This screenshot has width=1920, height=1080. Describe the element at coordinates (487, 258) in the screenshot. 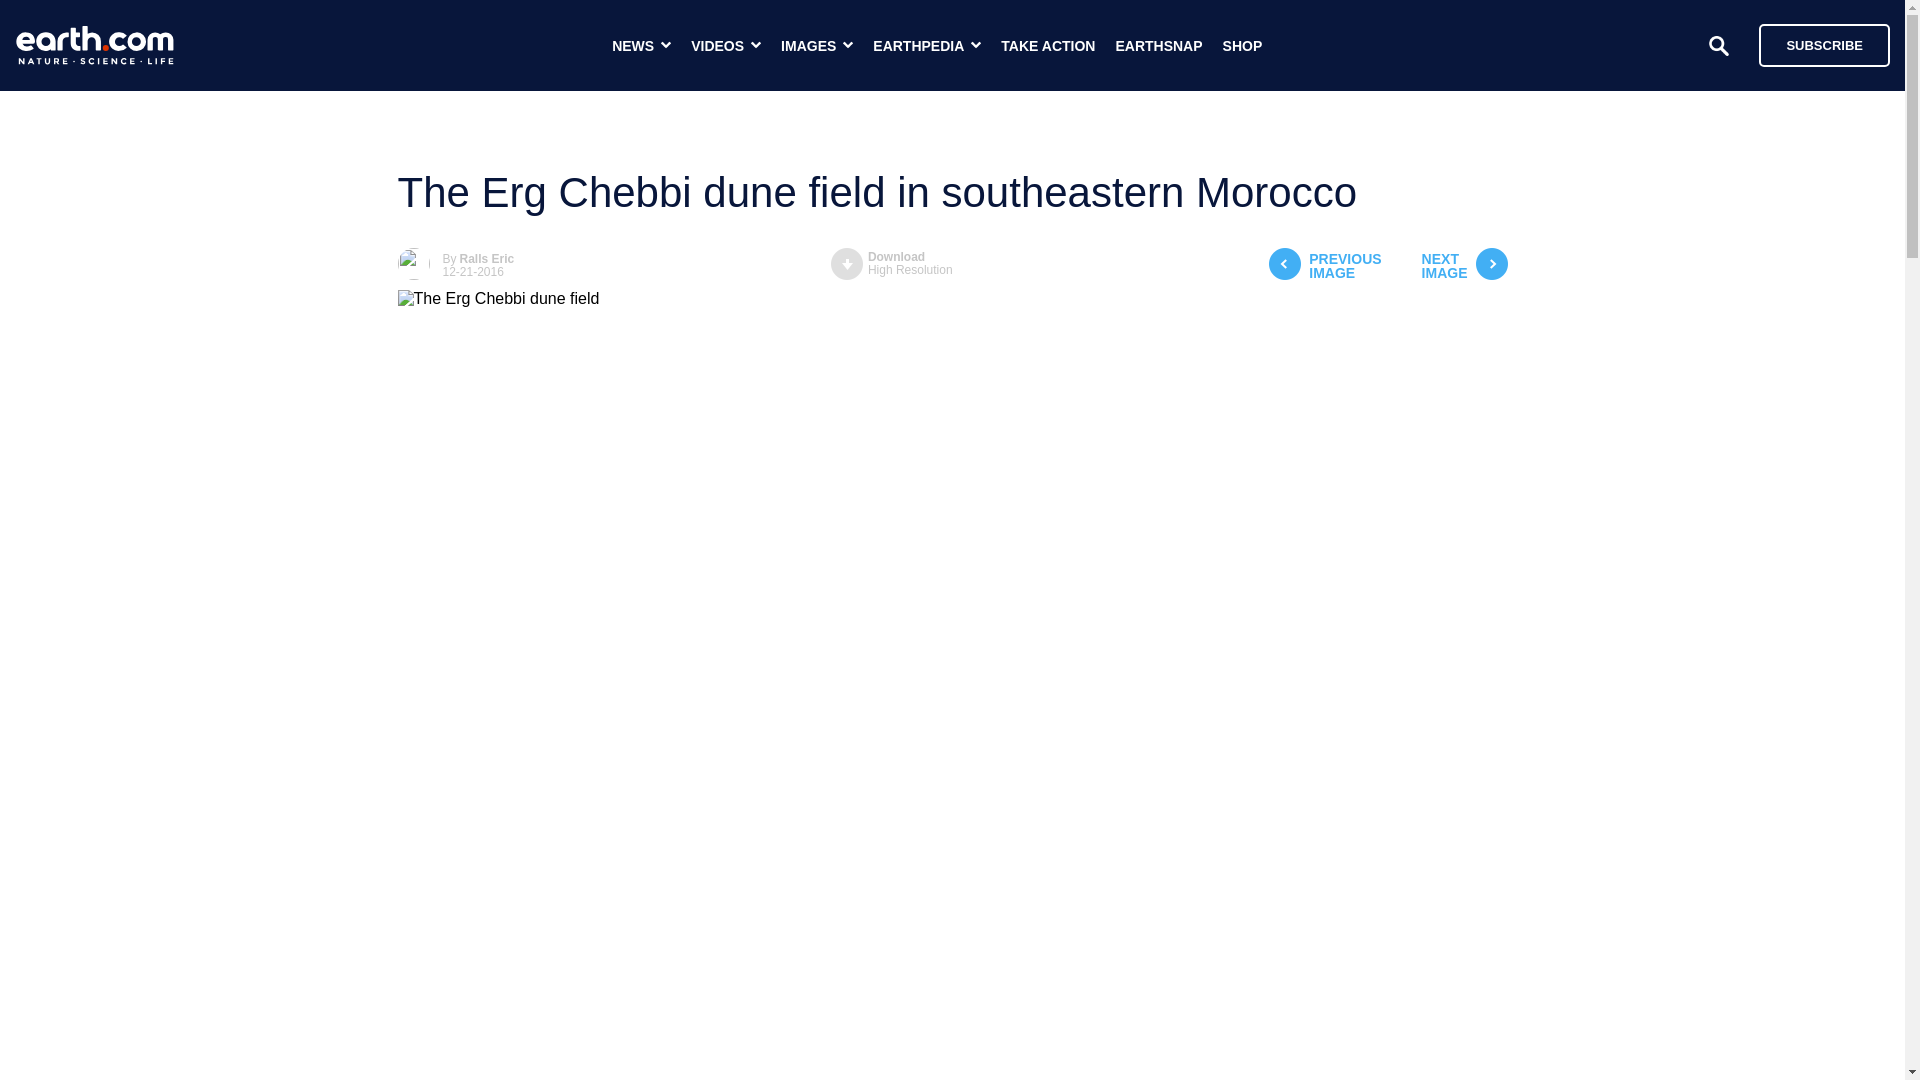

I see `SUBSCRIBE` at that location.